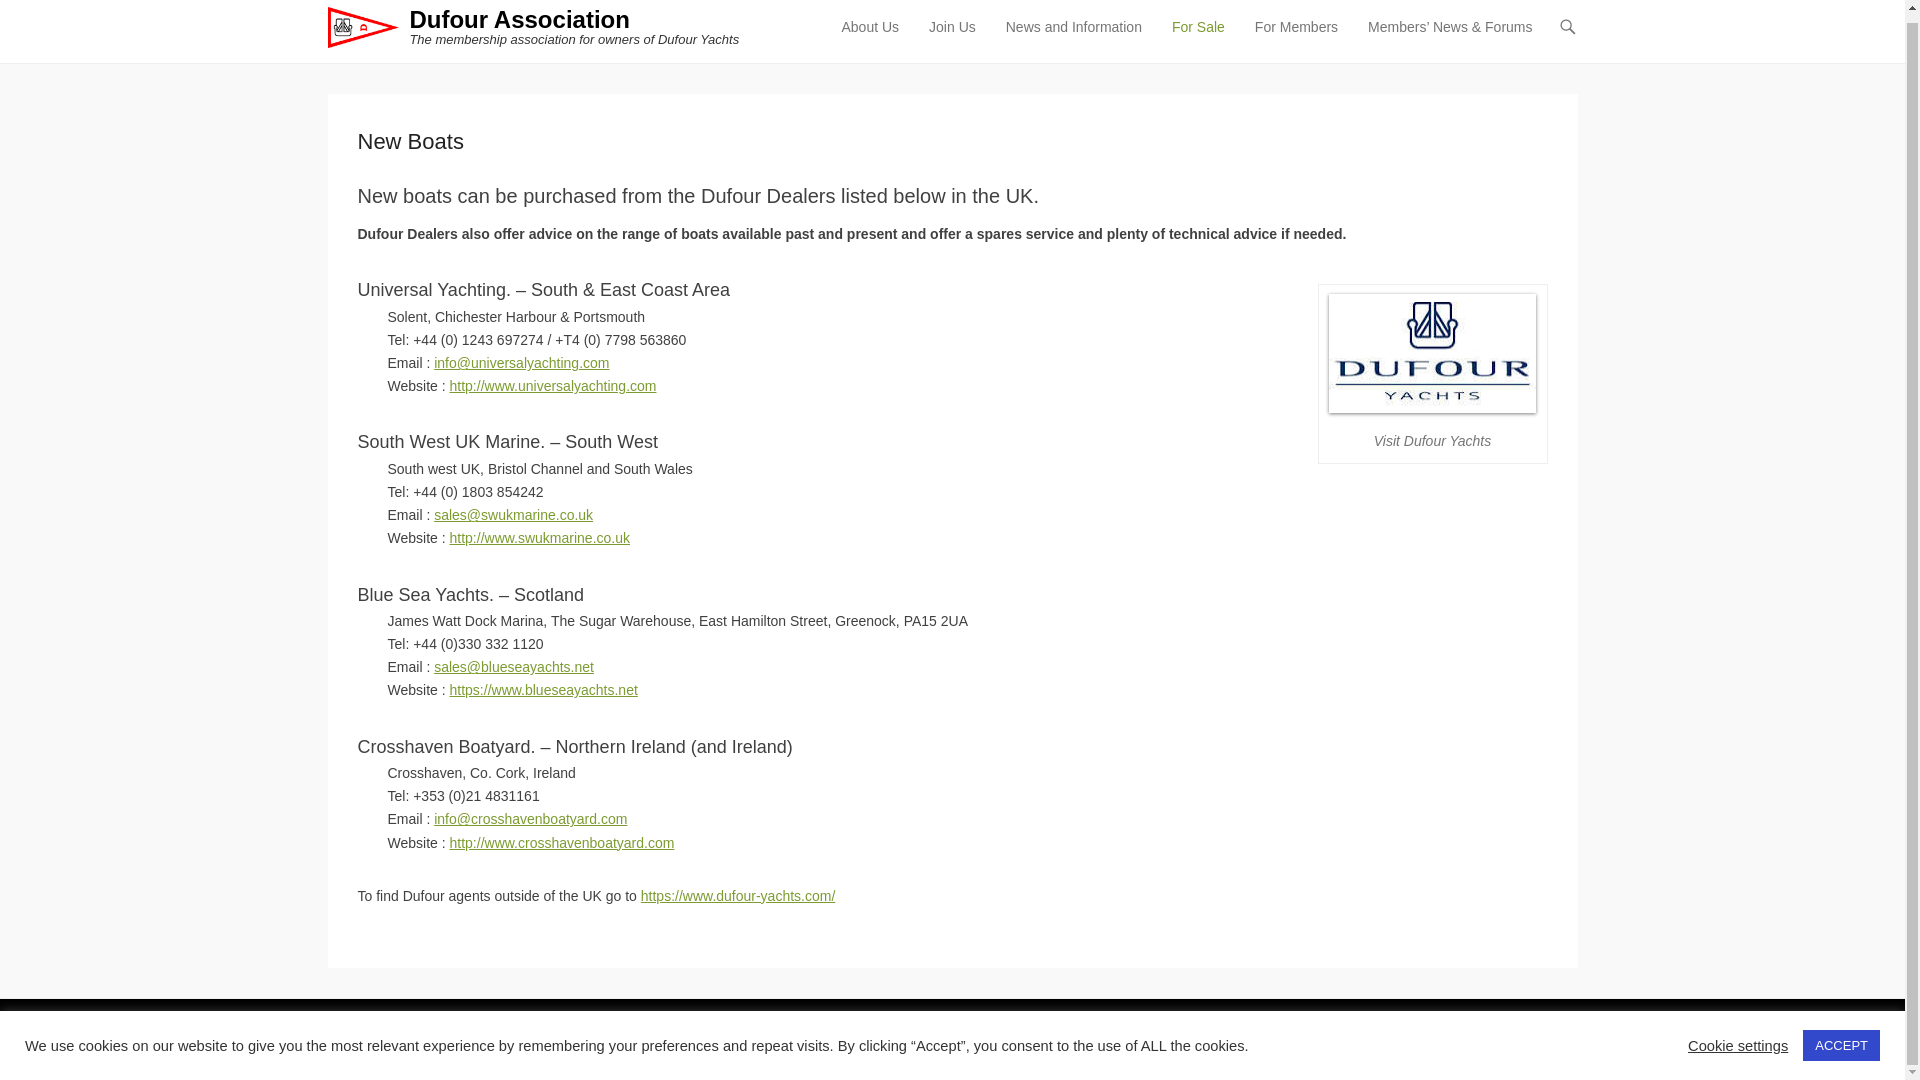 Image resolution: width=1920 pixels, height=1080 pixels. What do you see at coordinates (1198, 39) in the screenshot?
I see `For Sale` at bounding box center [1198, 39].